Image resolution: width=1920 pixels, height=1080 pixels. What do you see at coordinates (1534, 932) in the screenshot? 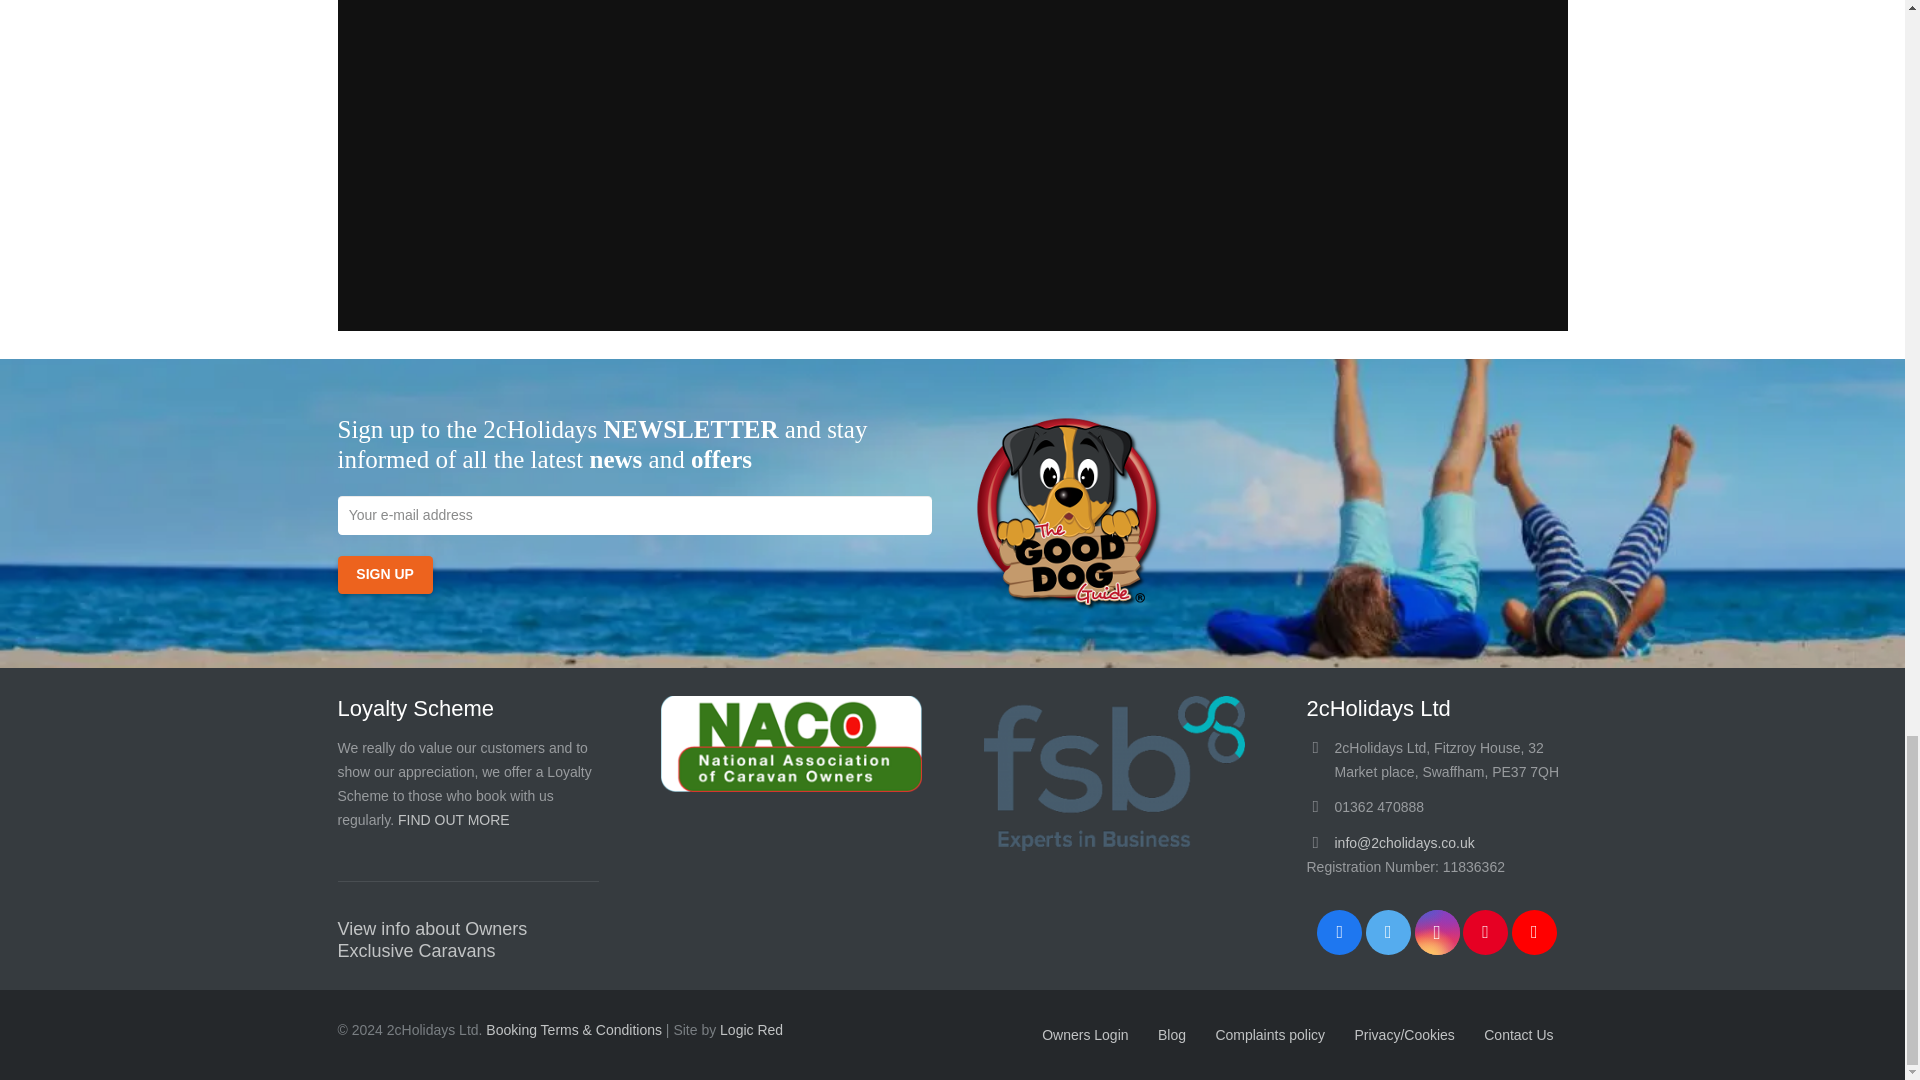
I see `YouTube` at bounding box center [1534, 932].